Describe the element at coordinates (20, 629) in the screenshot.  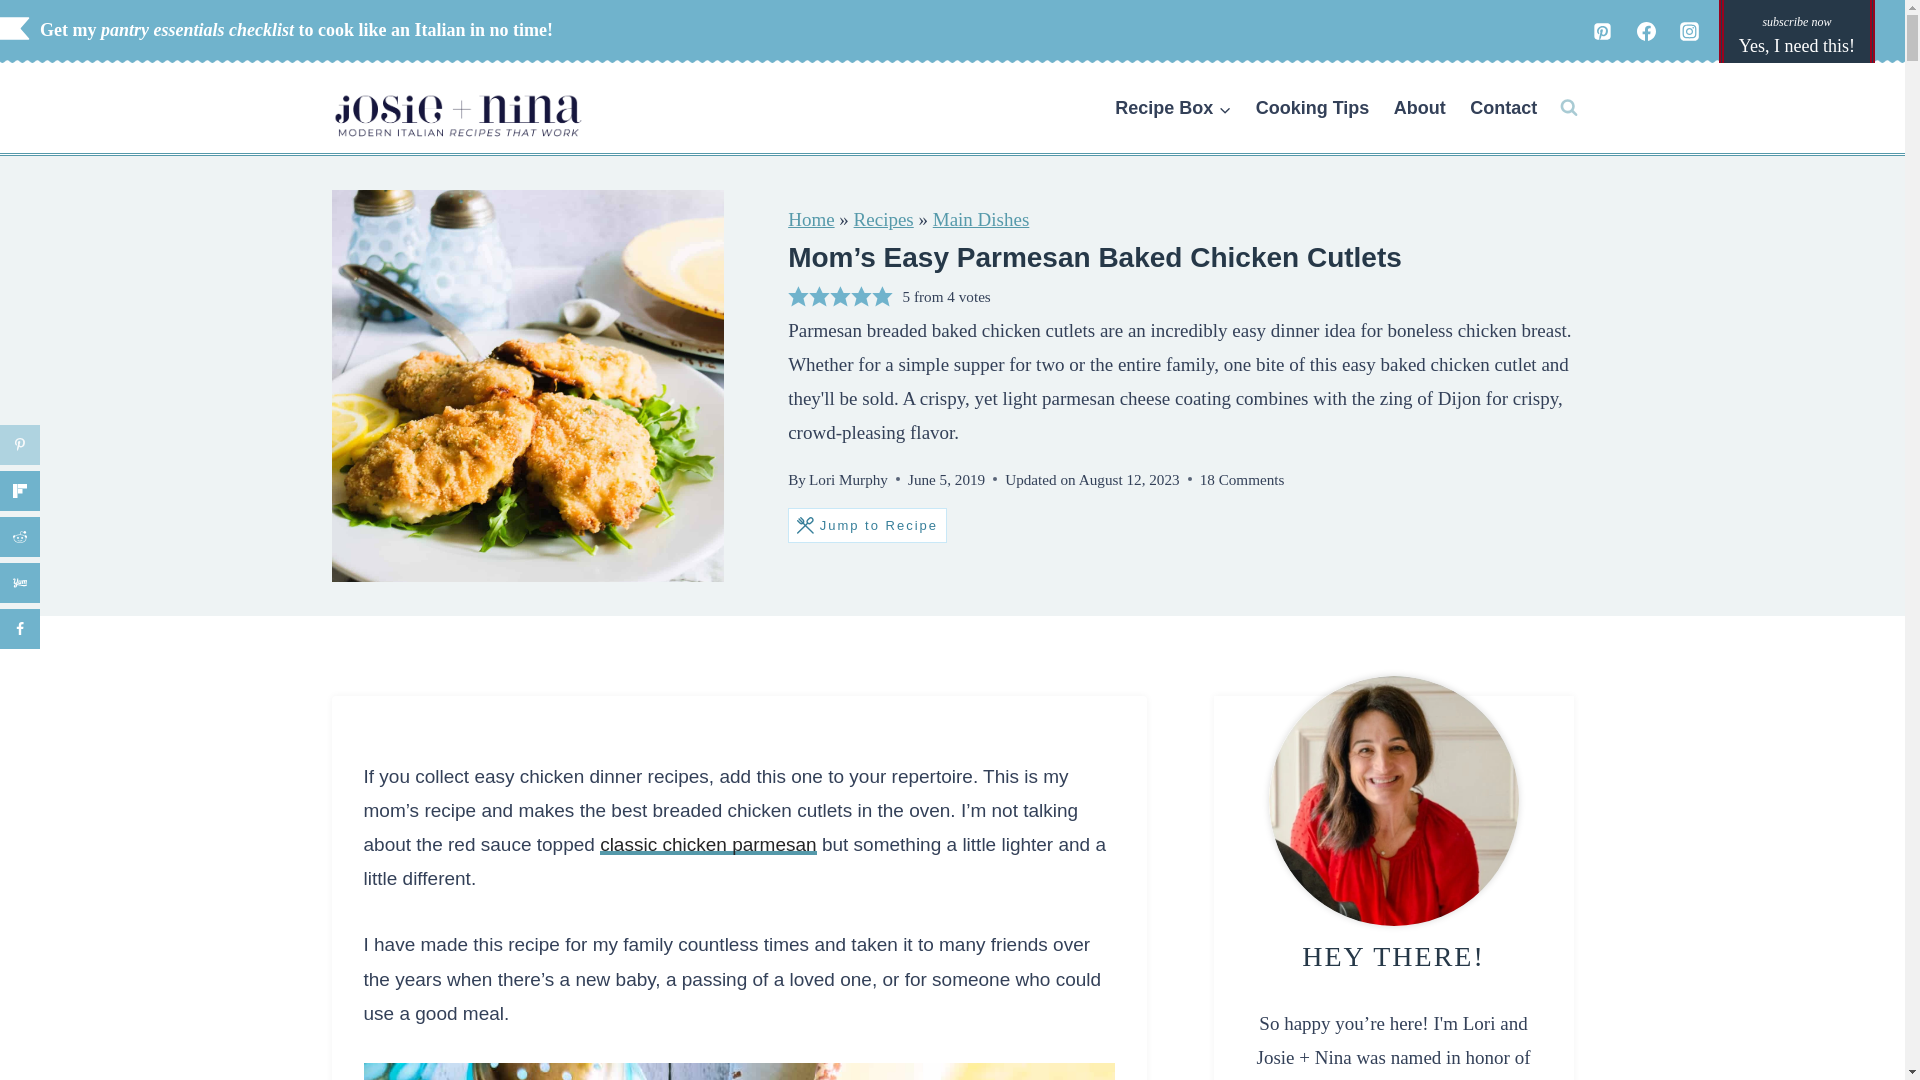
I see `Share on Facebook` at that location.